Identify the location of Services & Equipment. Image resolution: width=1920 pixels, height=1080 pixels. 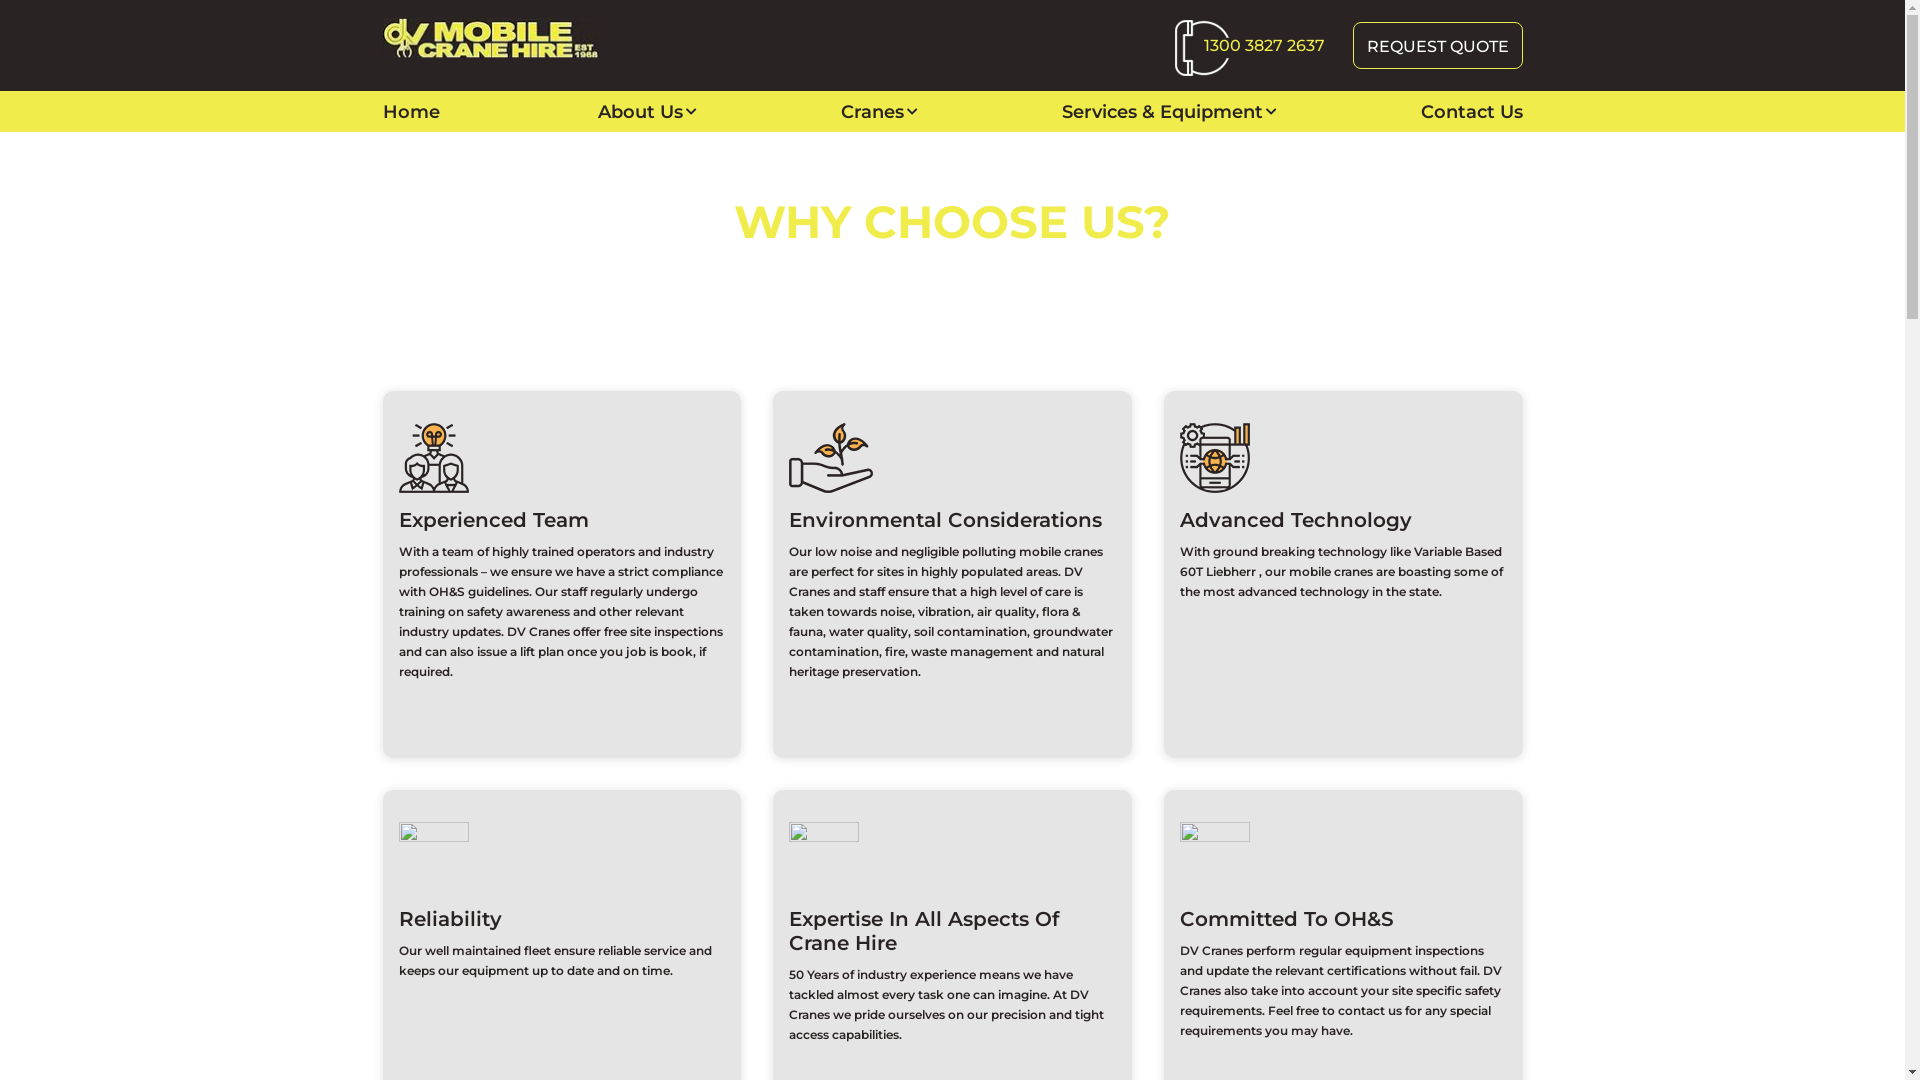
(1162, 112).